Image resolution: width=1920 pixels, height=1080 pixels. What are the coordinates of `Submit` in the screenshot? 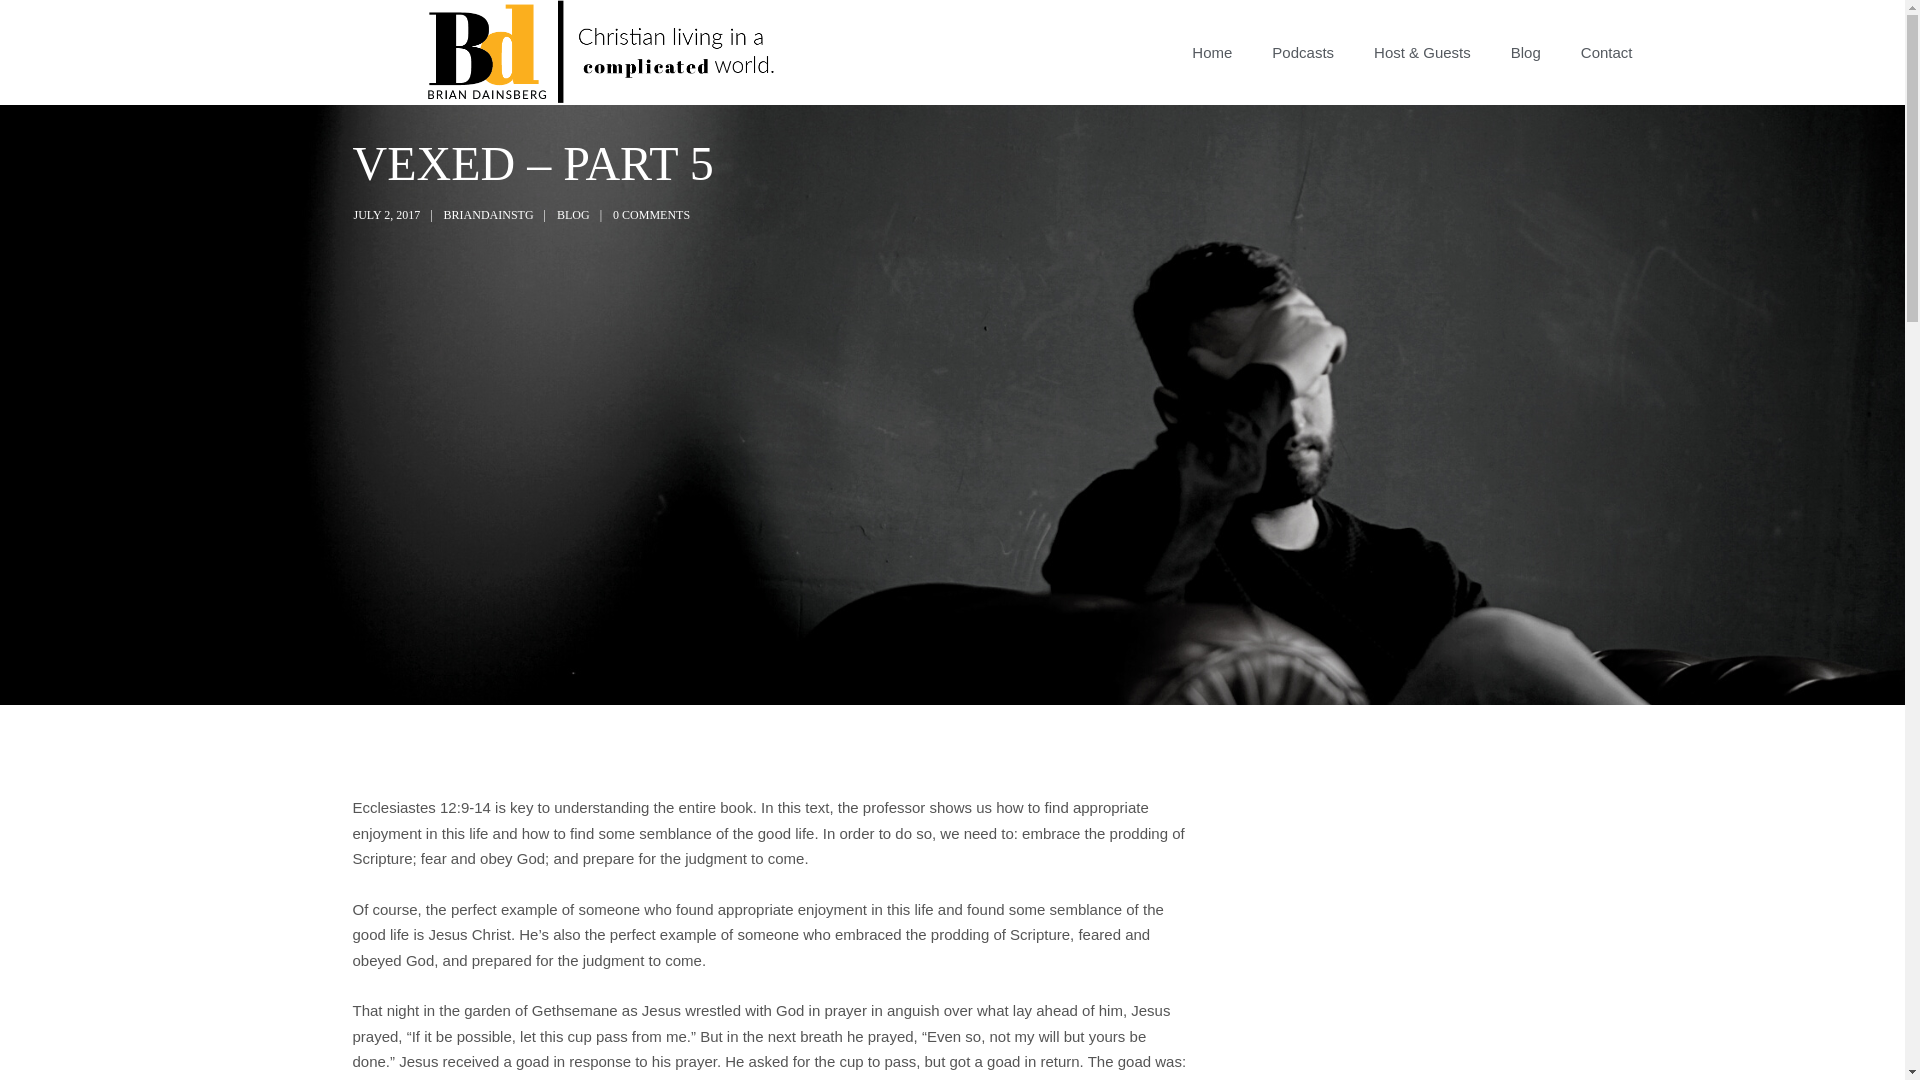 It's located at (41, 29).